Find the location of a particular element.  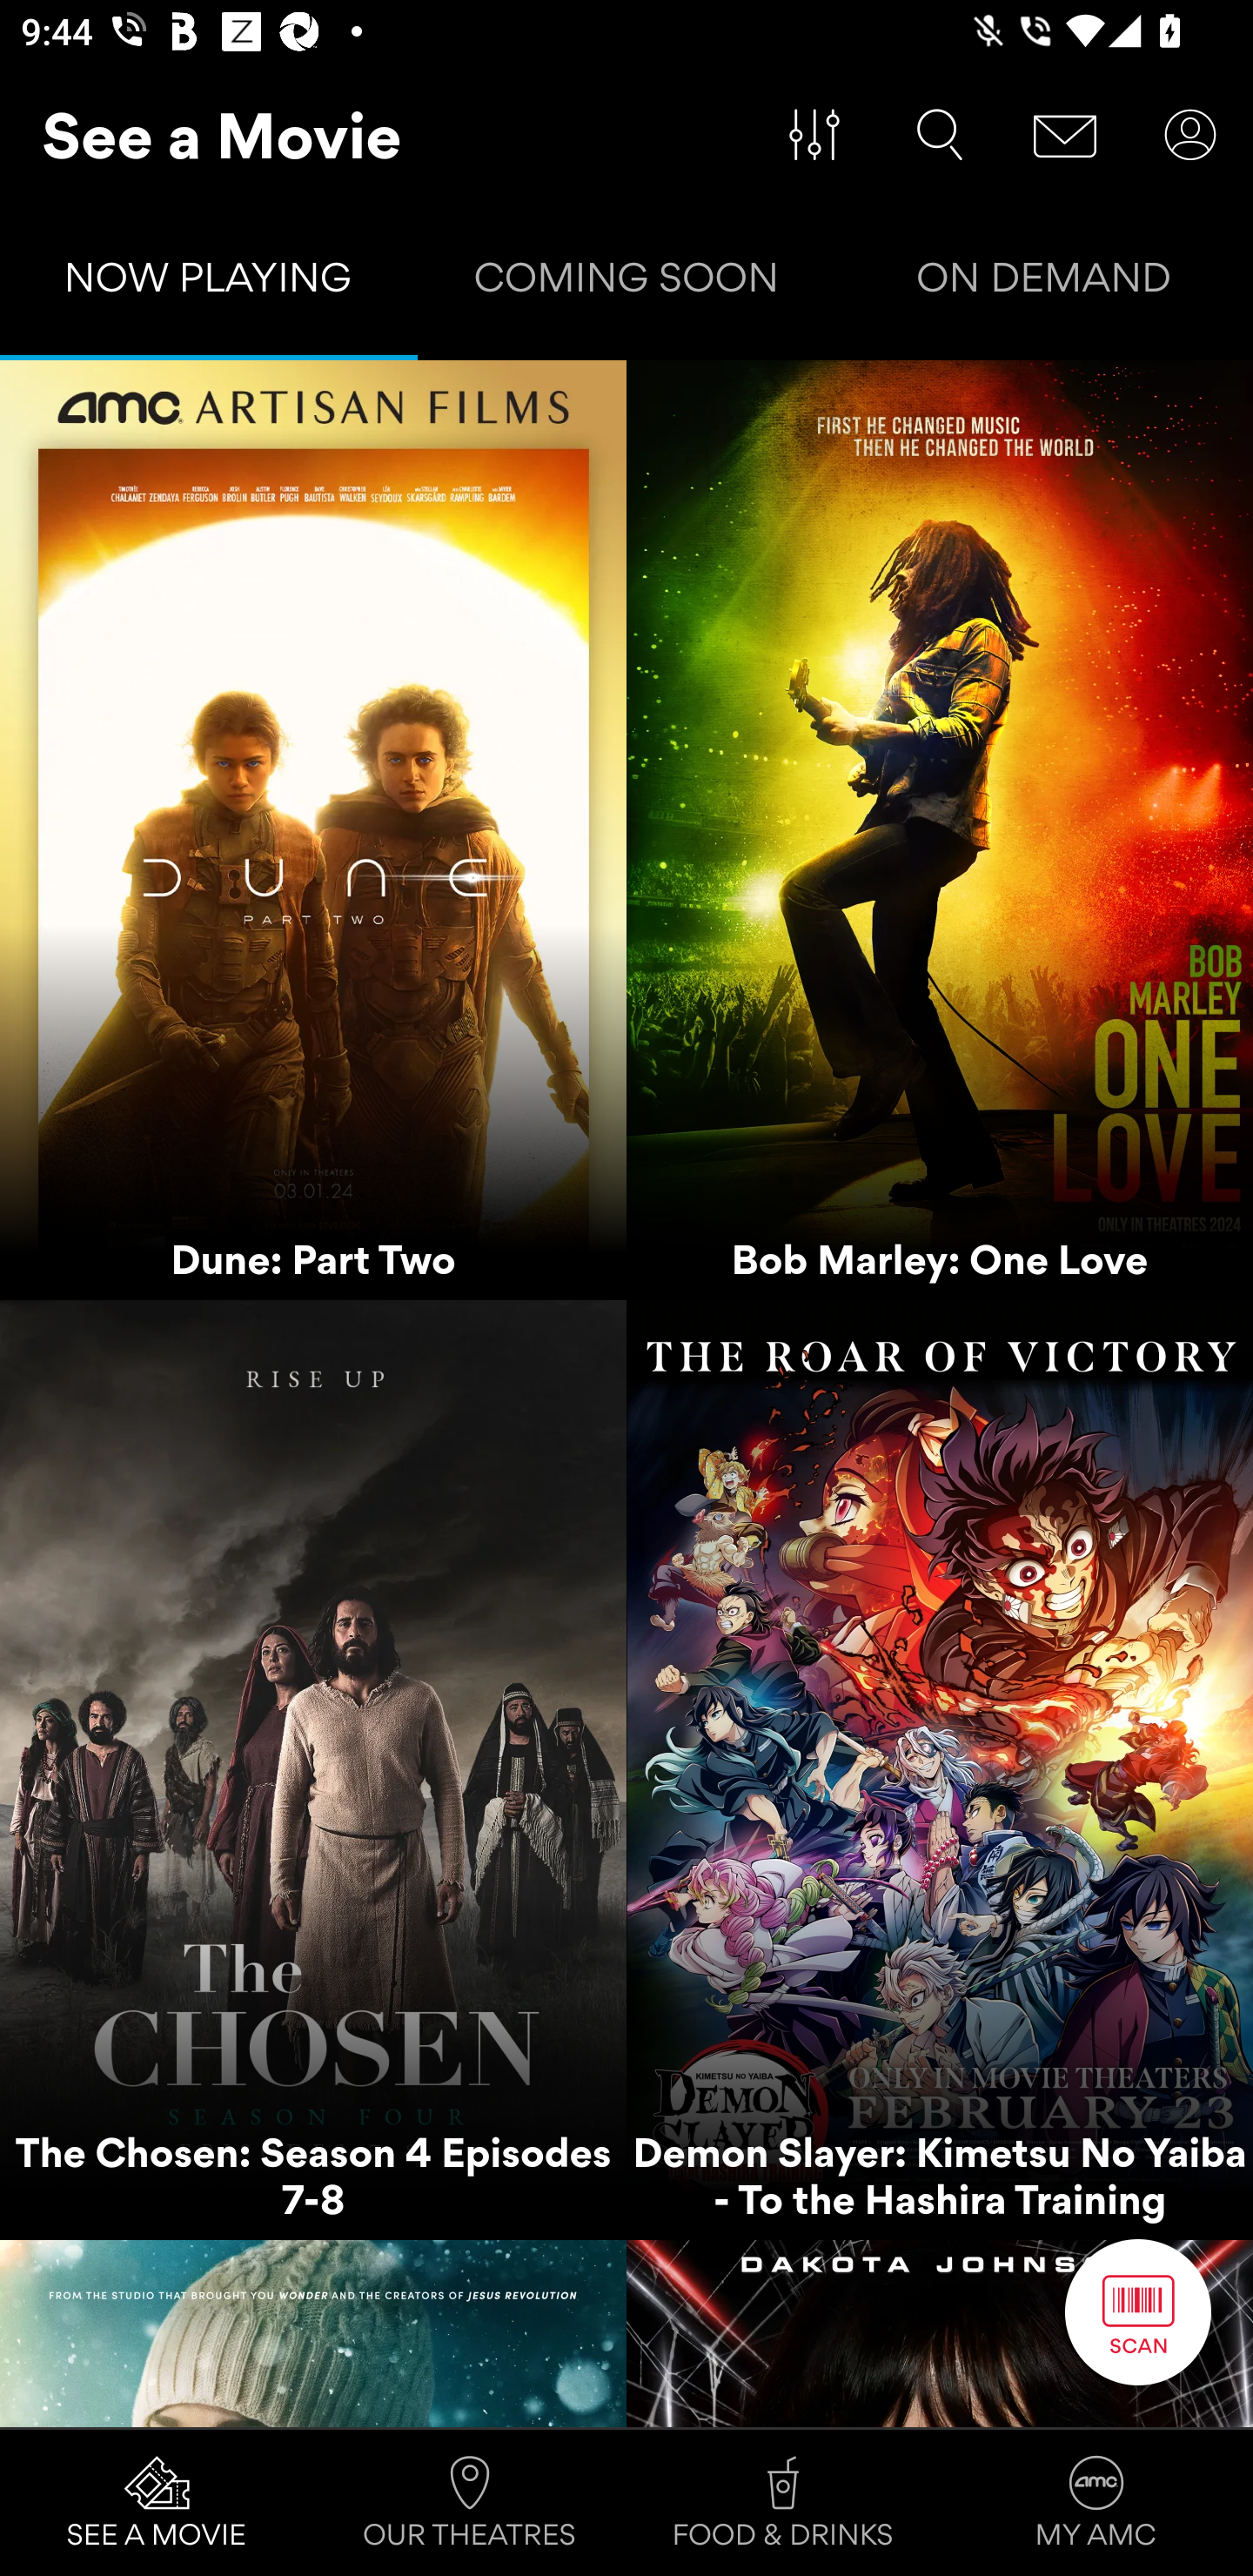

FOOD & DRINKS
Tab 3 of 4 is located at coordinates (783, 2503).